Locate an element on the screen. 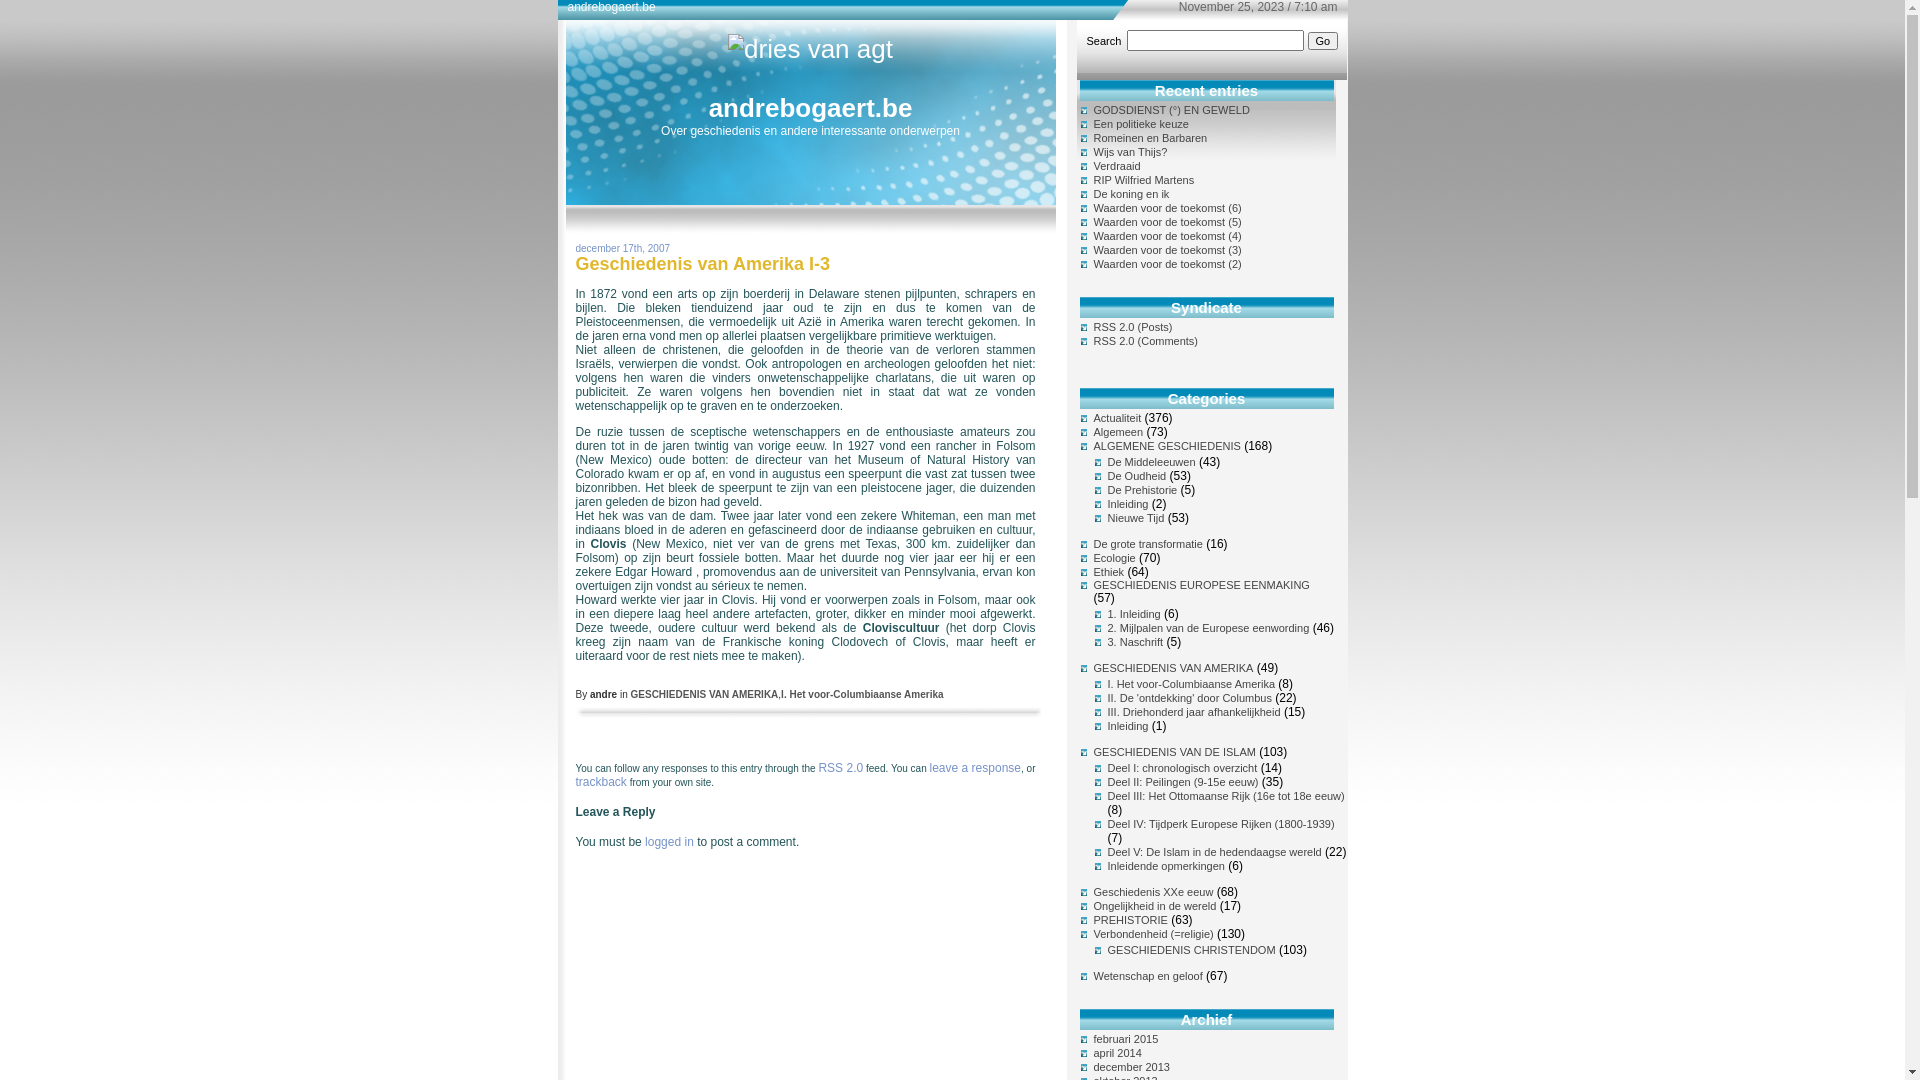  Een politieke keuze is located at coordinates (1142, 124).